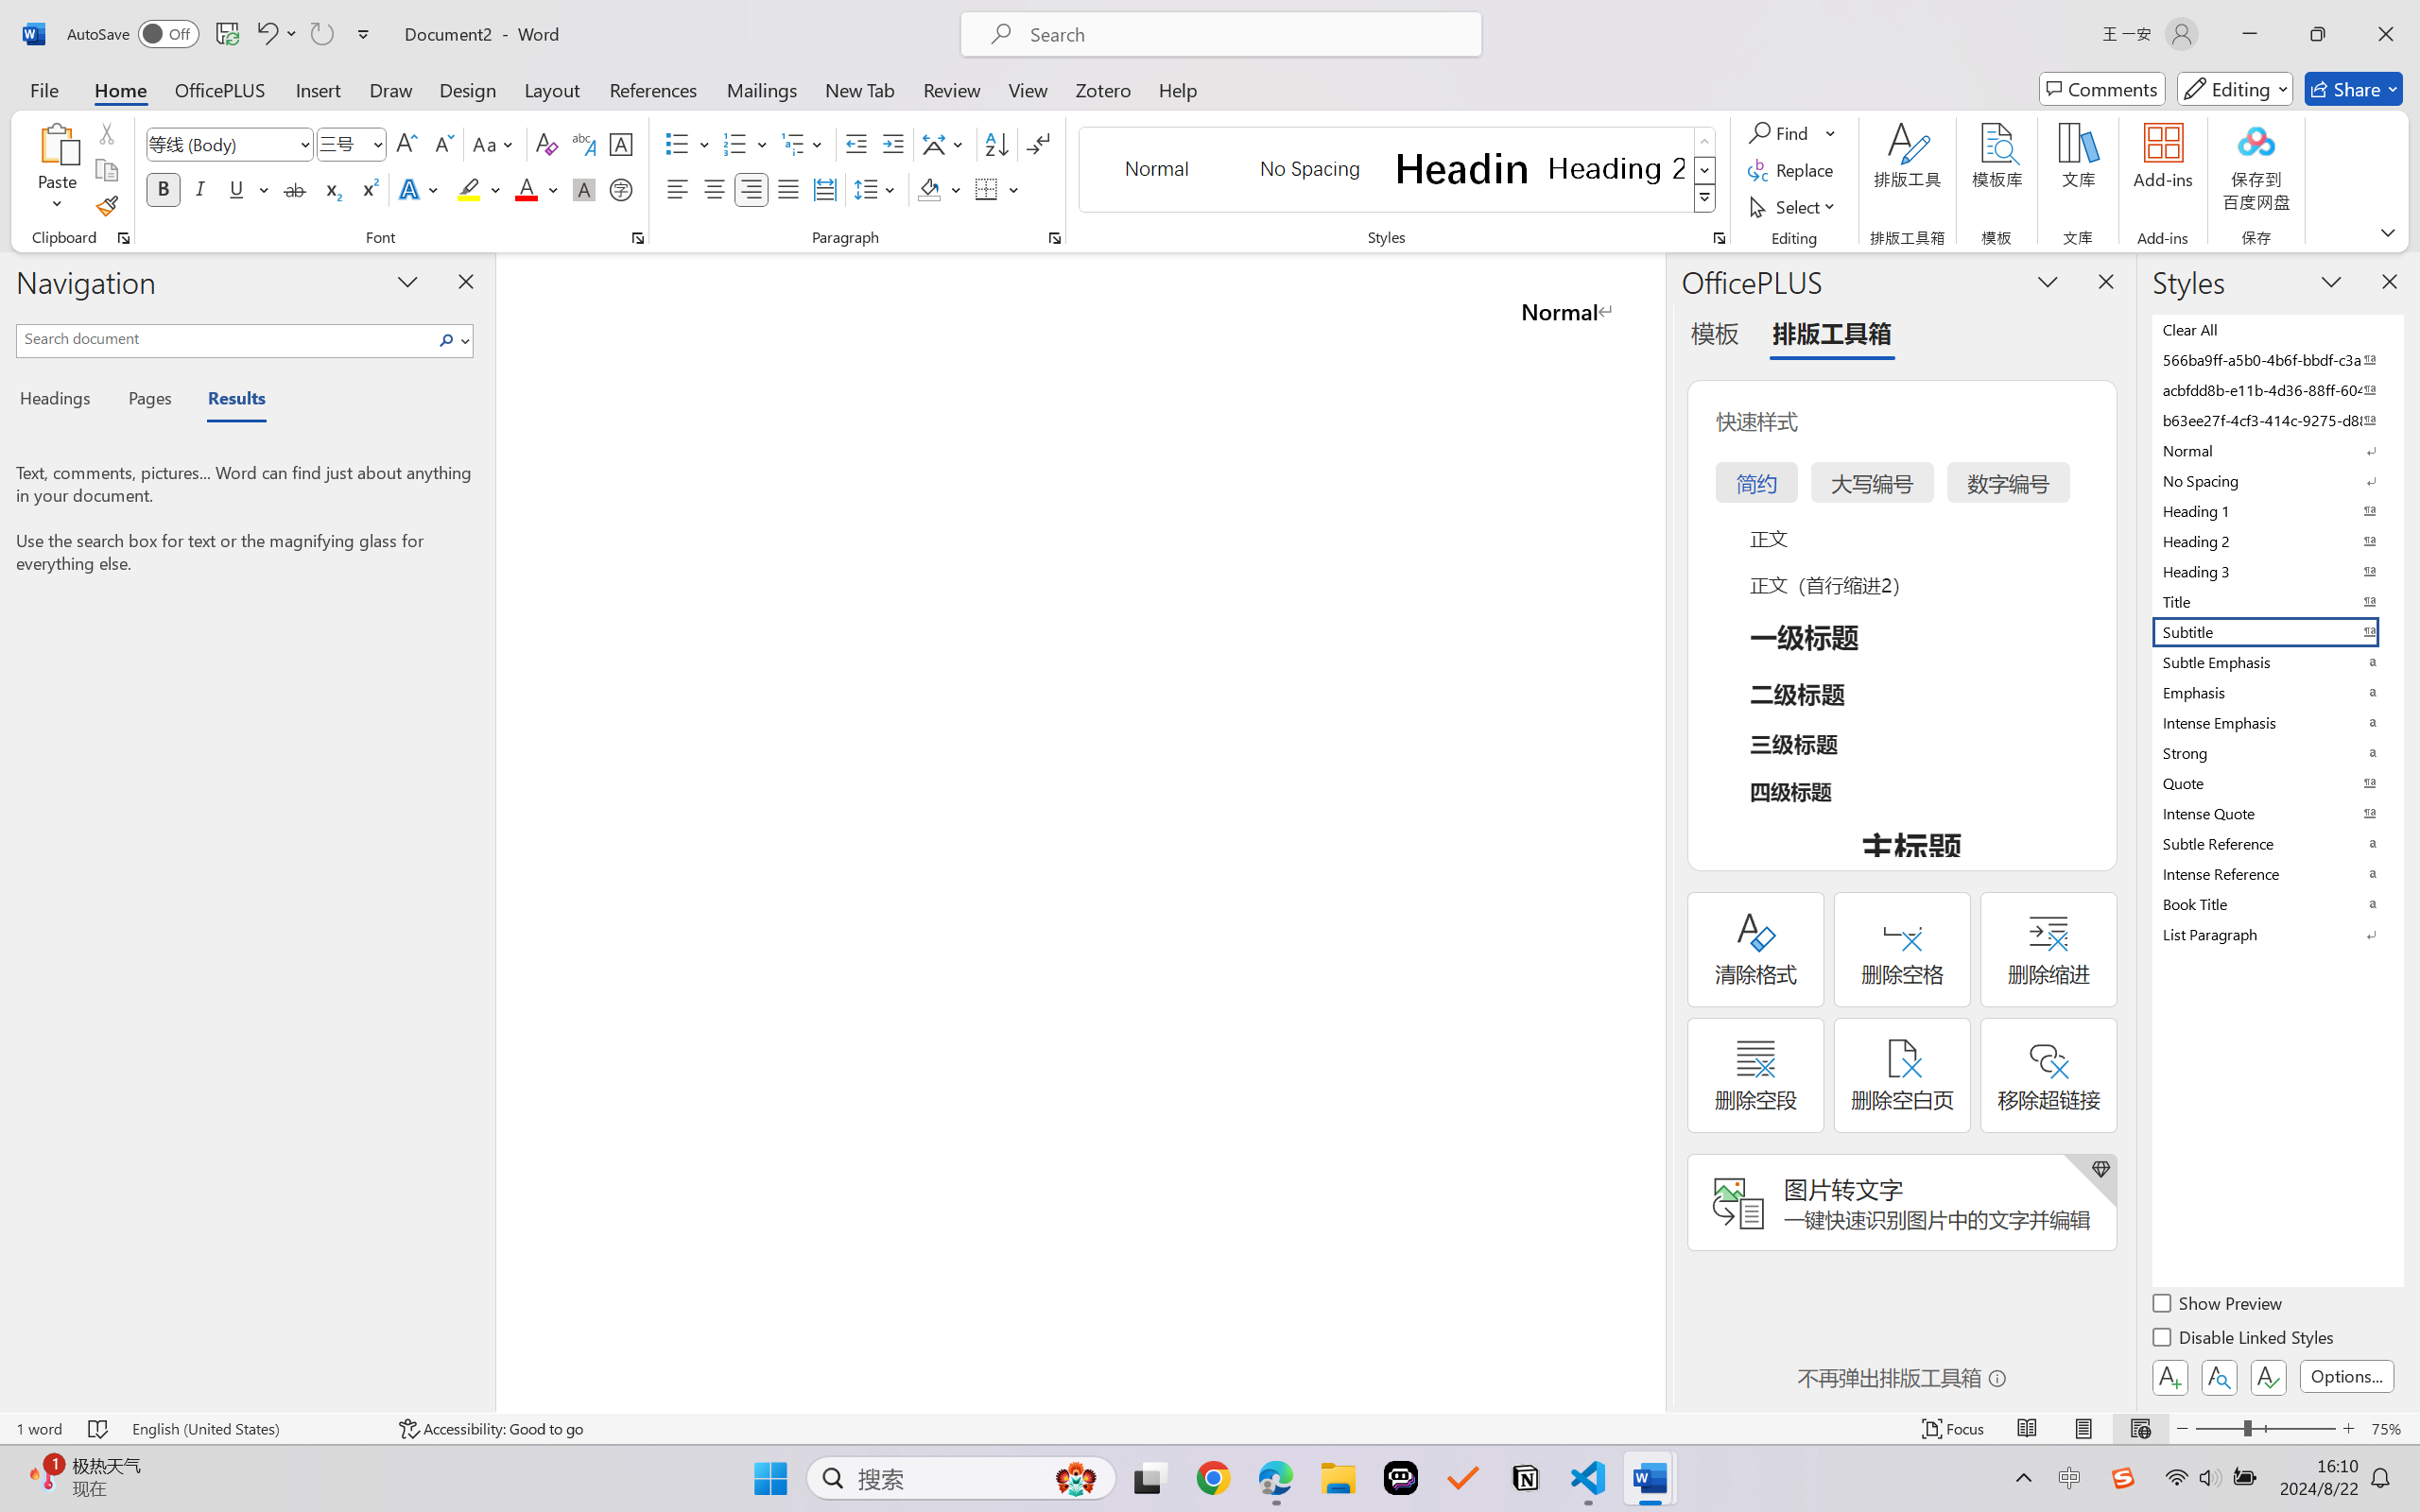 This screenshot has width=2420, height=1512. What do you see at coordinates (987, 189) in the screenshot?
I see `Borders` at bounding box center [987, 189].